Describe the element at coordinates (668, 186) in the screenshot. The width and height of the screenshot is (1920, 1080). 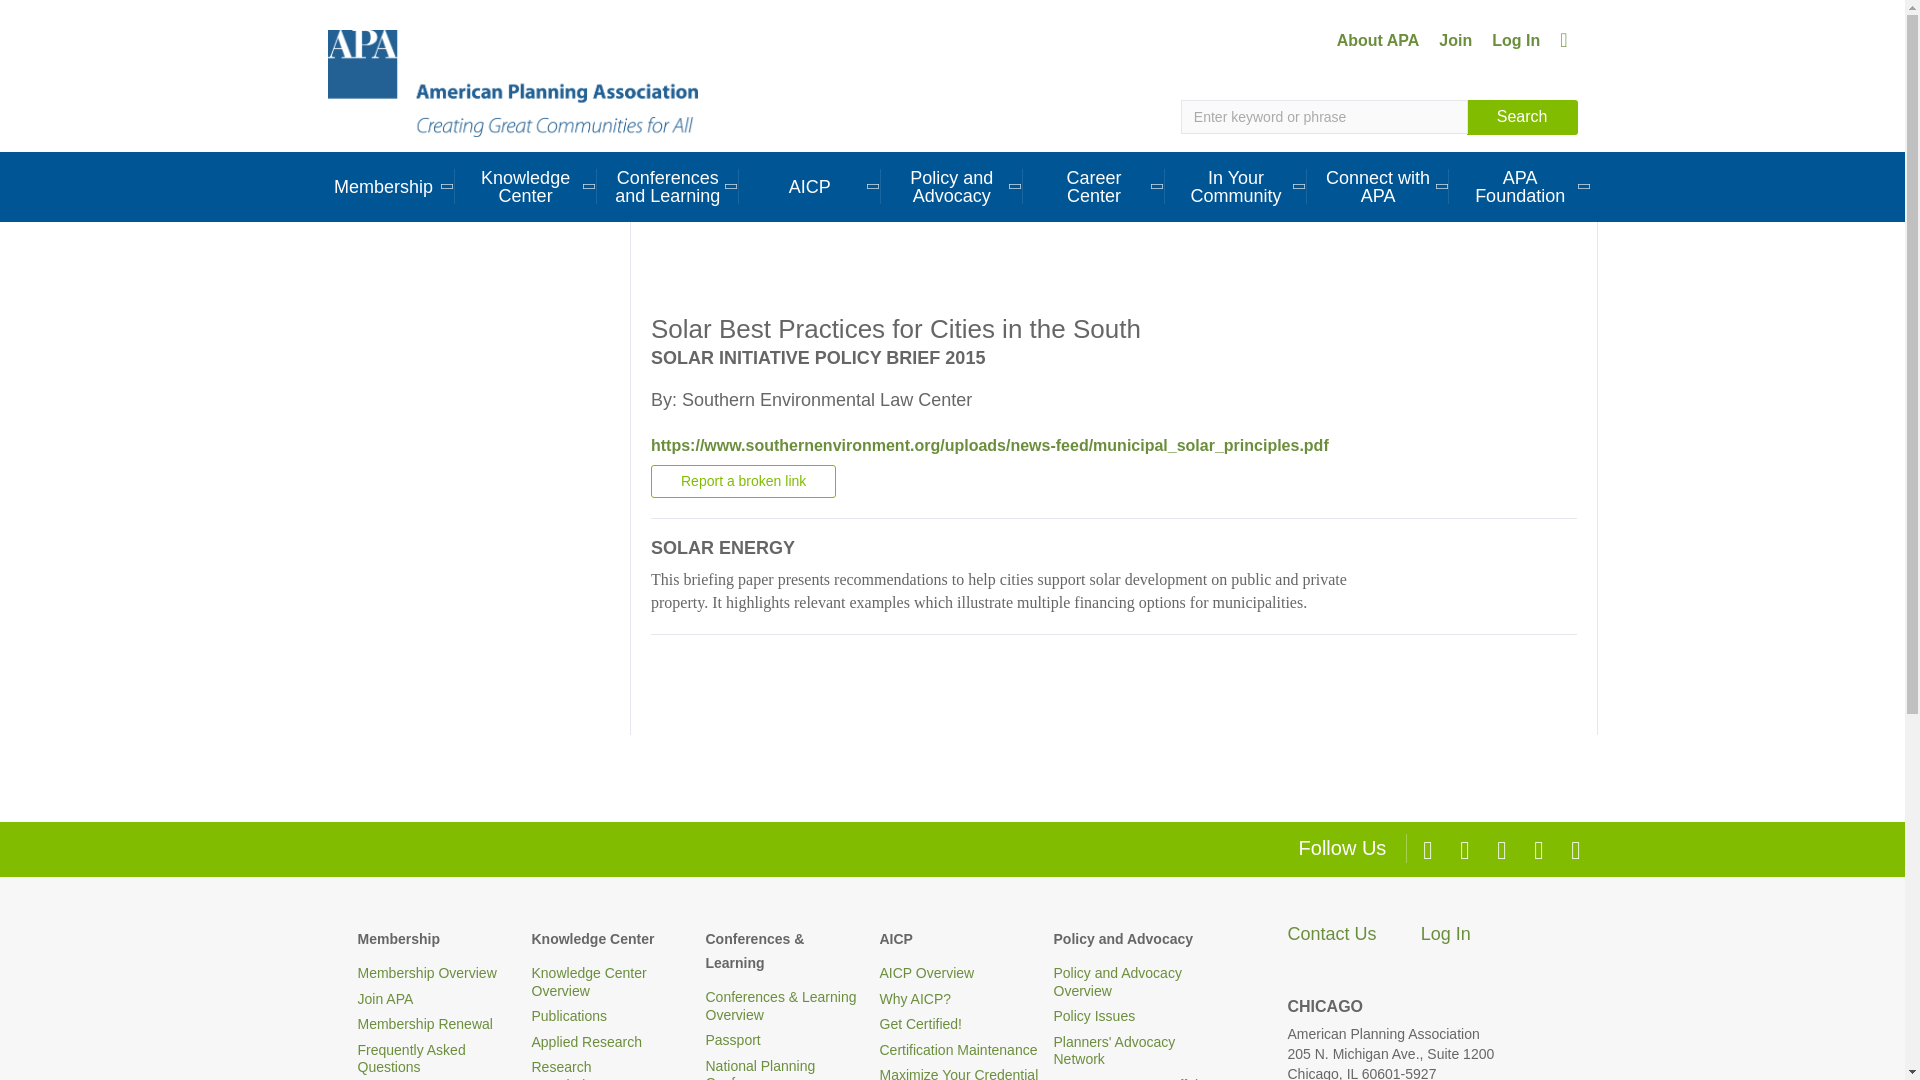
I see `Conferences and Learning` at that location.